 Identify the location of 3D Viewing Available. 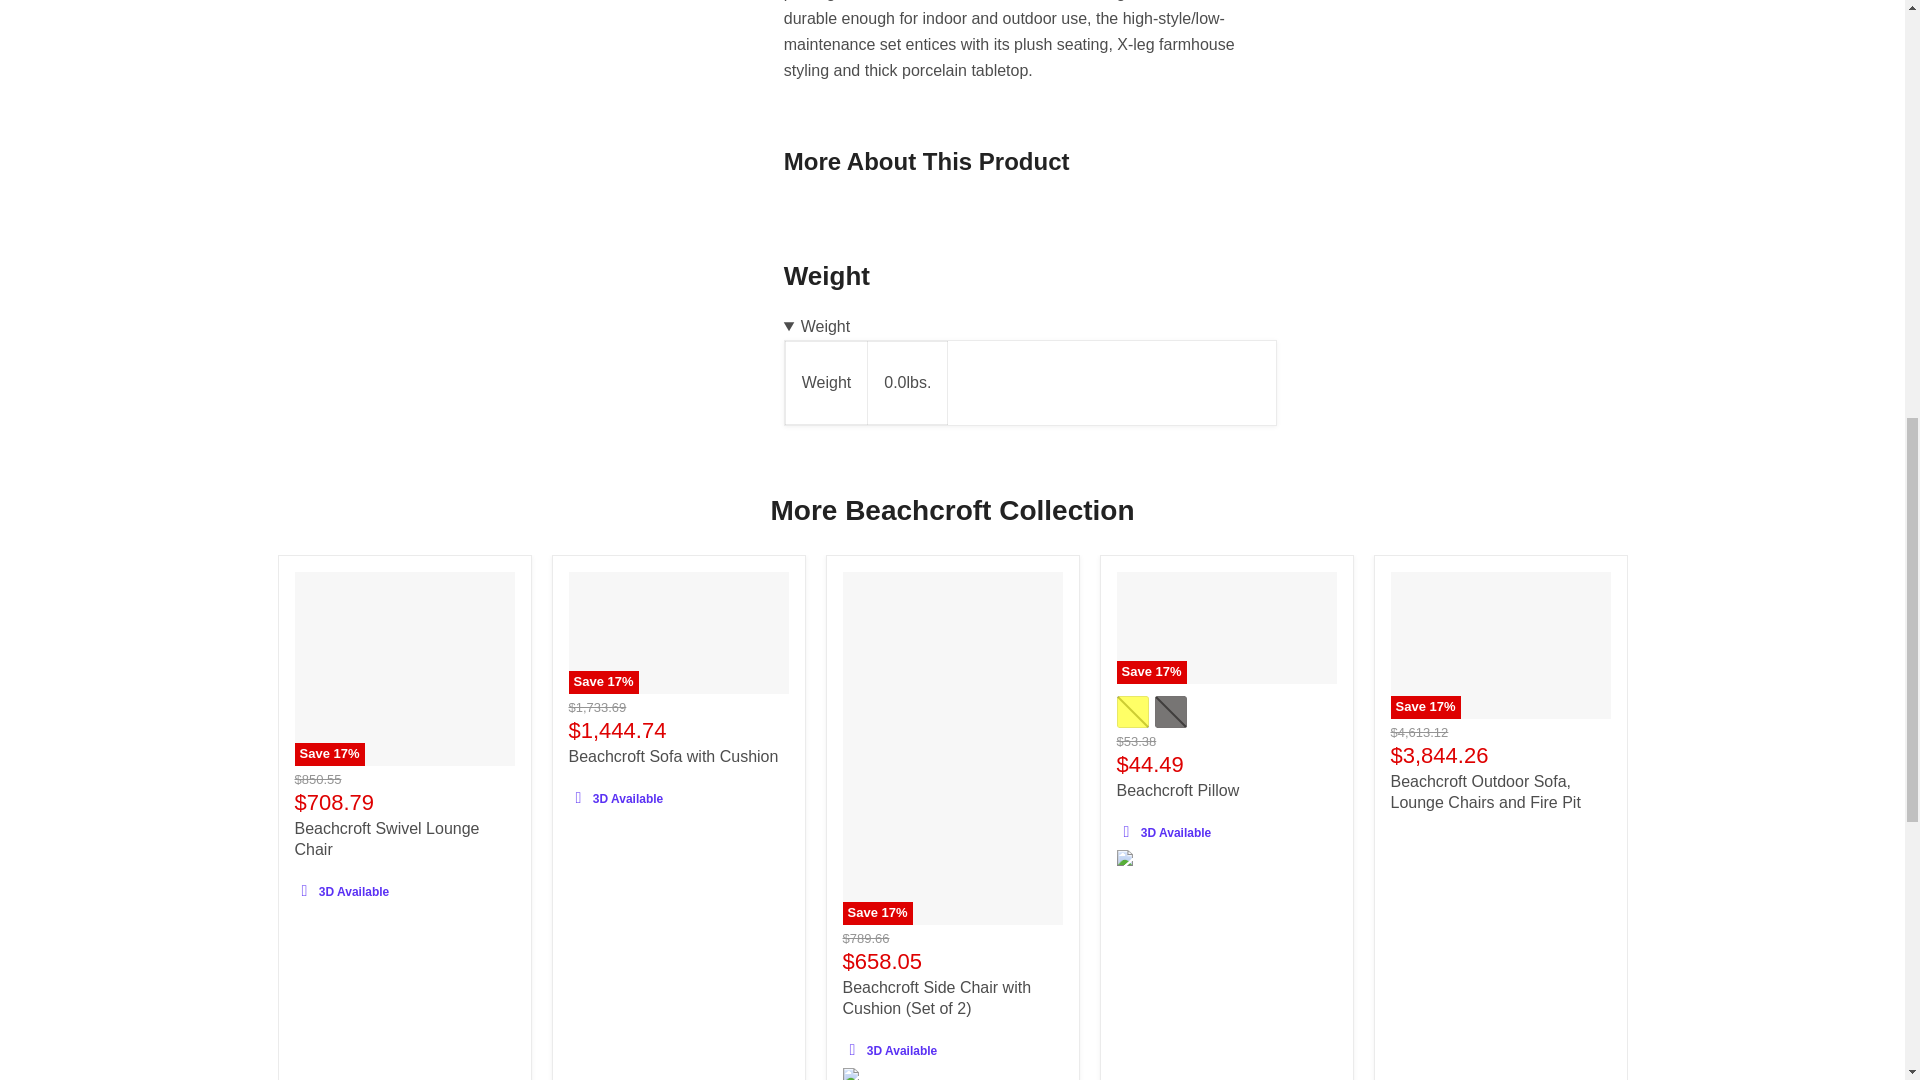
(578, 798).